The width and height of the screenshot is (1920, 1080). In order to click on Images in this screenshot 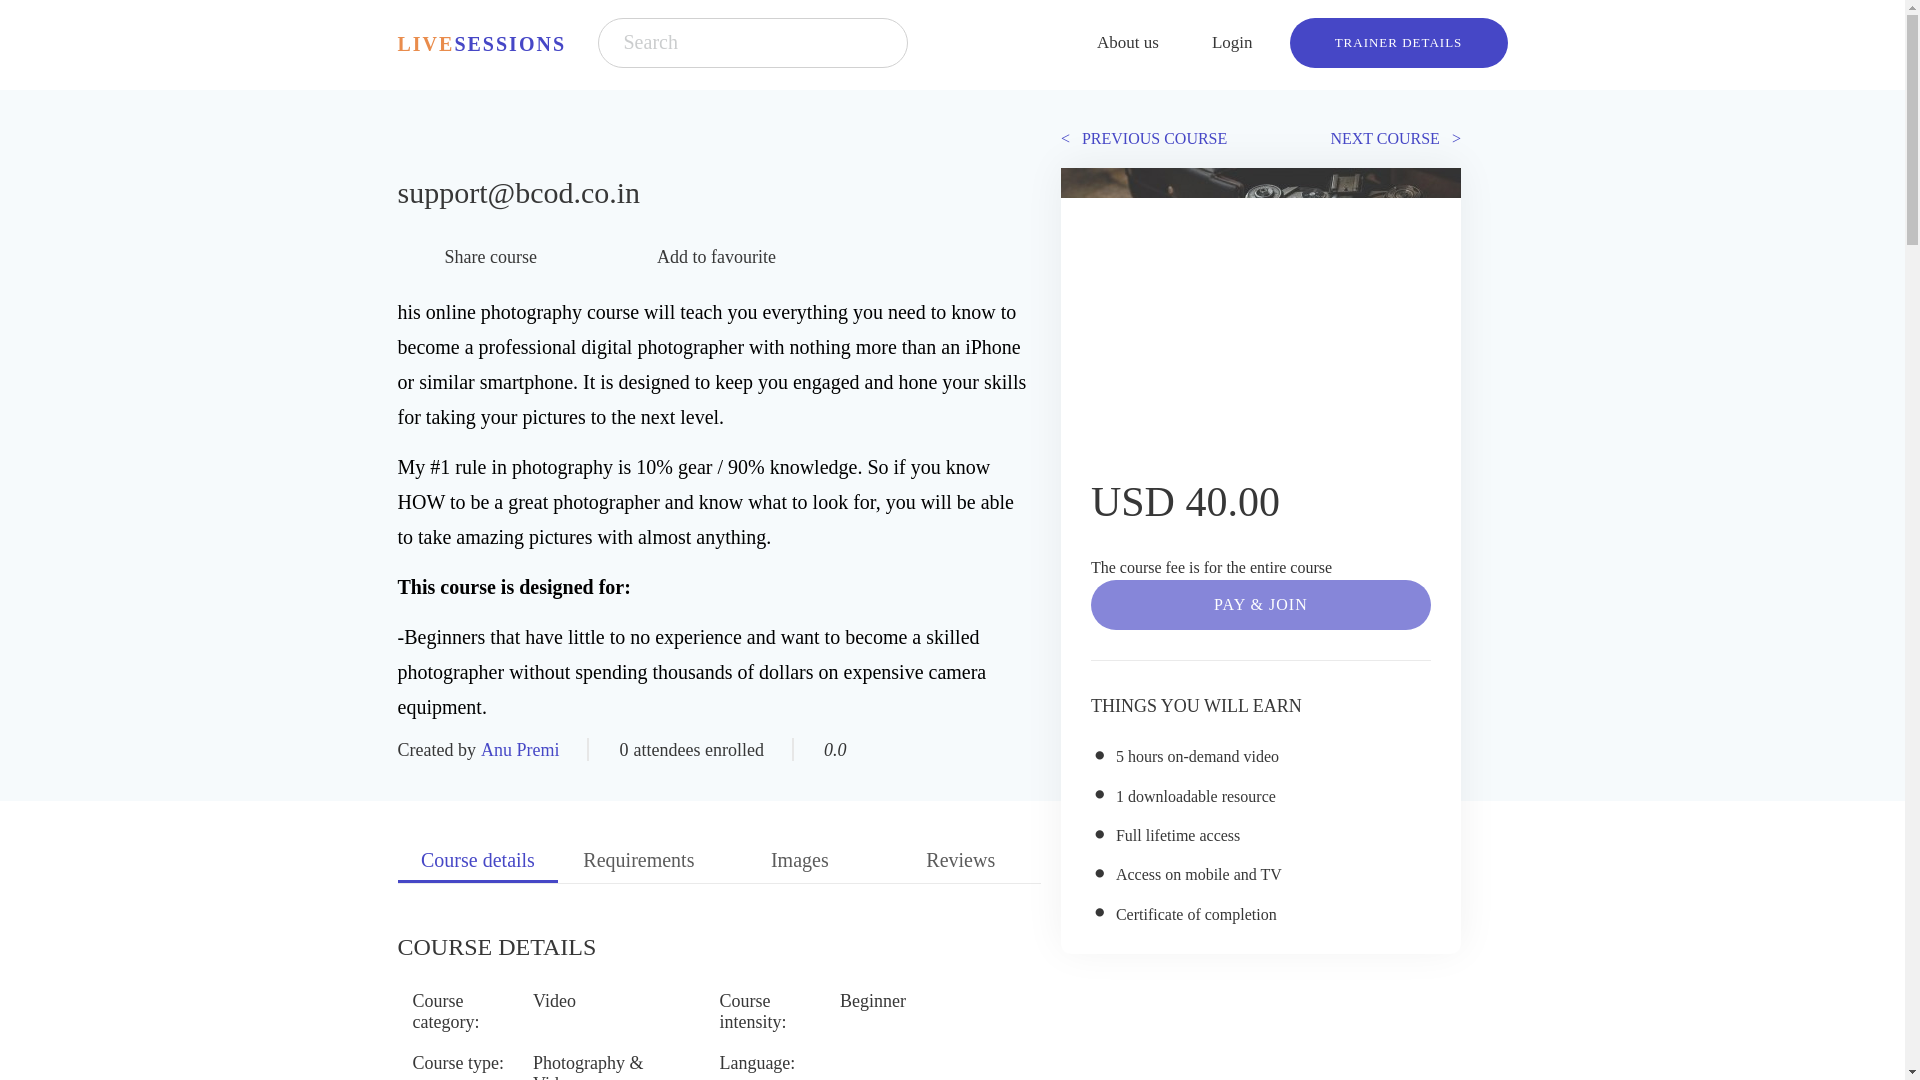, I will do `click(798, 862)`.